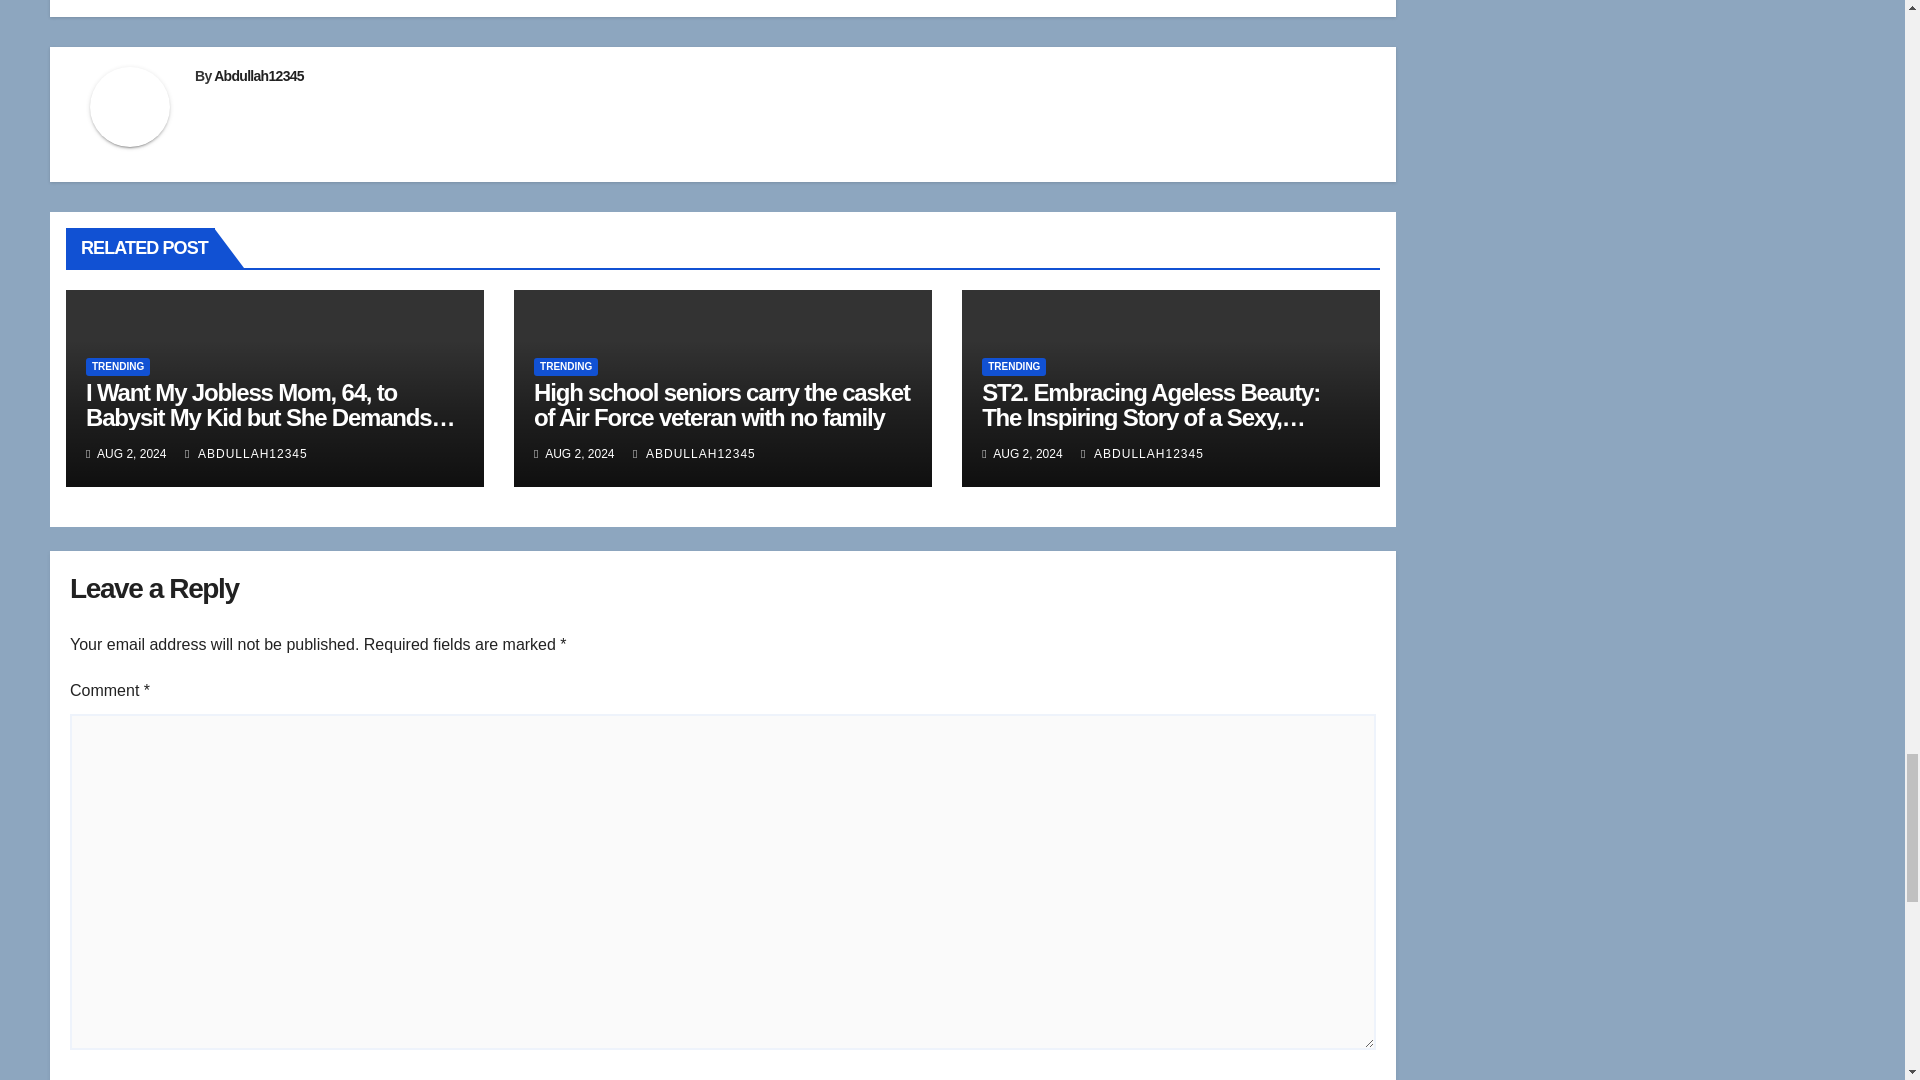  Describe the element at coordinates (118, 366) in the screenshot. I see `TRENDING` at that location.